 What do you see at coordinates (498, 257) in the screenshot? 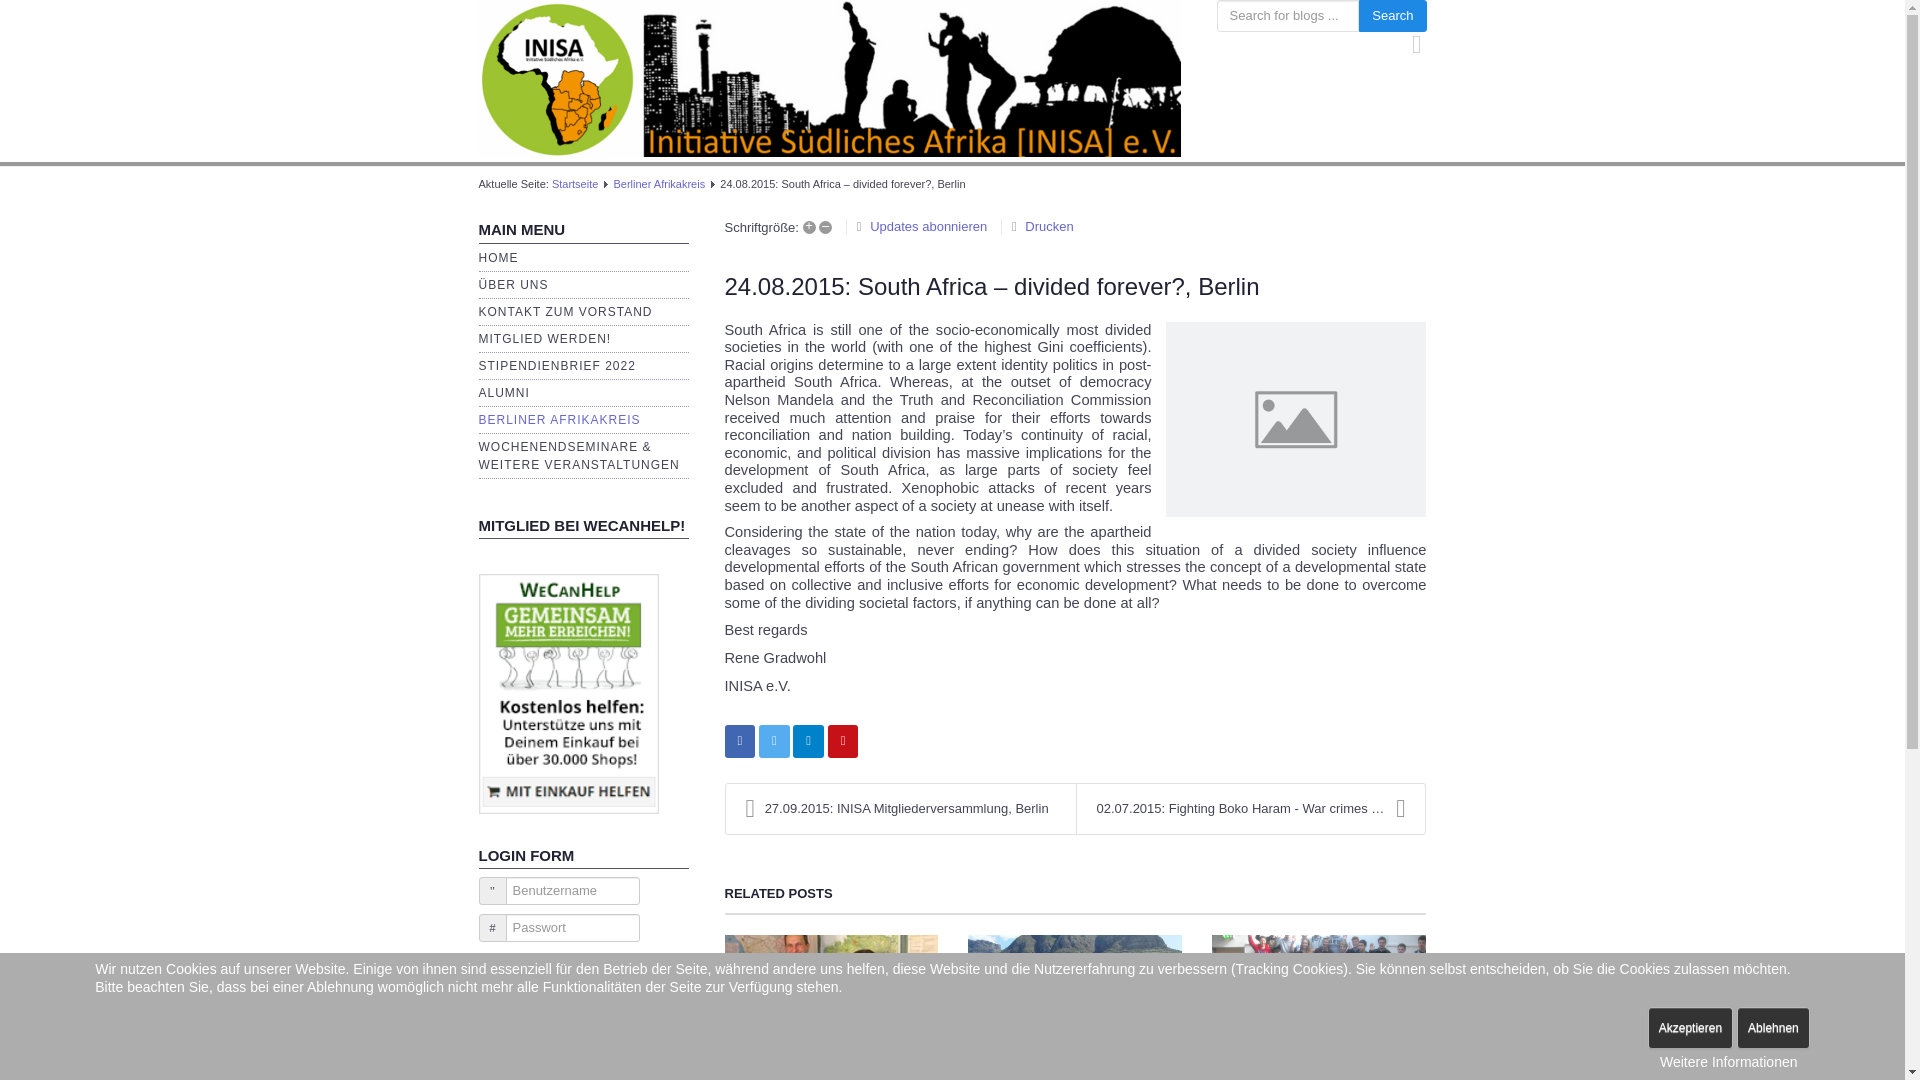
I see `HOME` at bounding box center [498, 257].